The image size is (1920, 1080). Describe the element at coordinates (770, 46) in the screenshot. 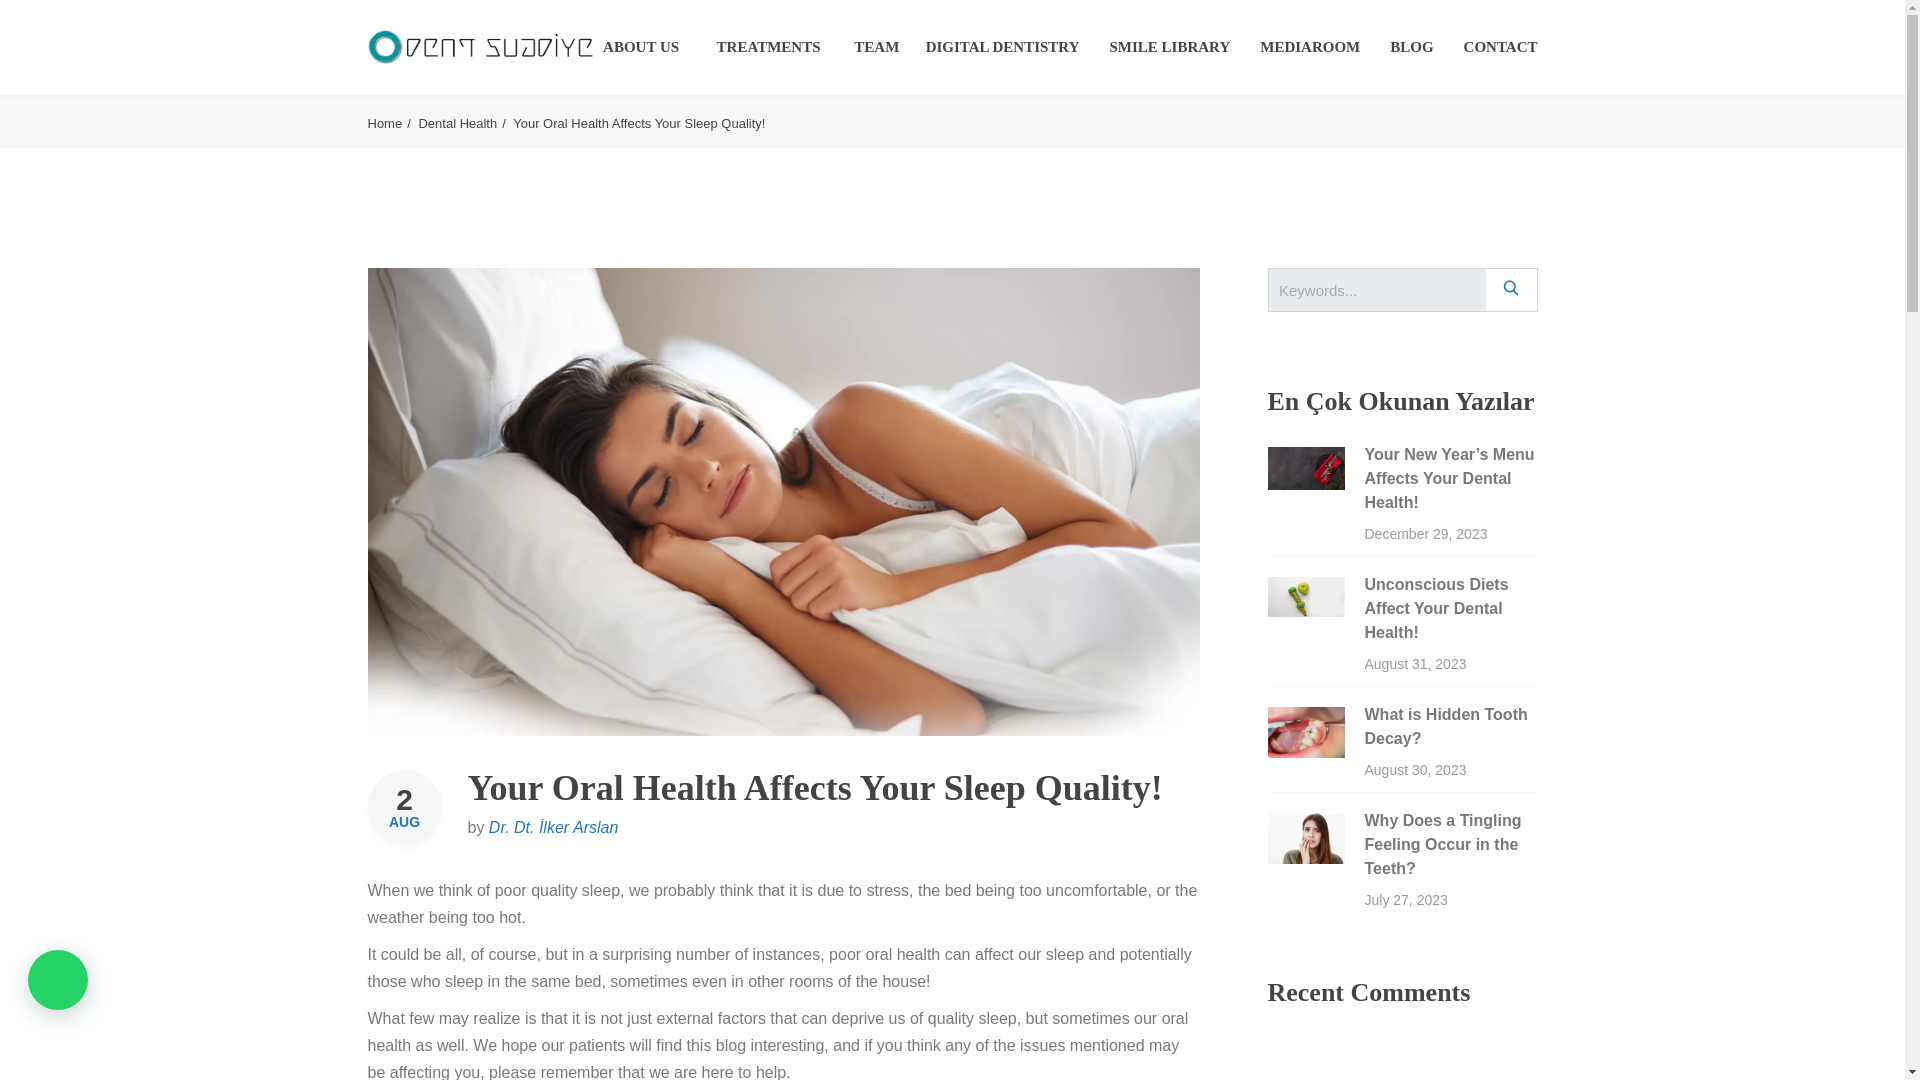

I see `TREATMENTS` at that location.